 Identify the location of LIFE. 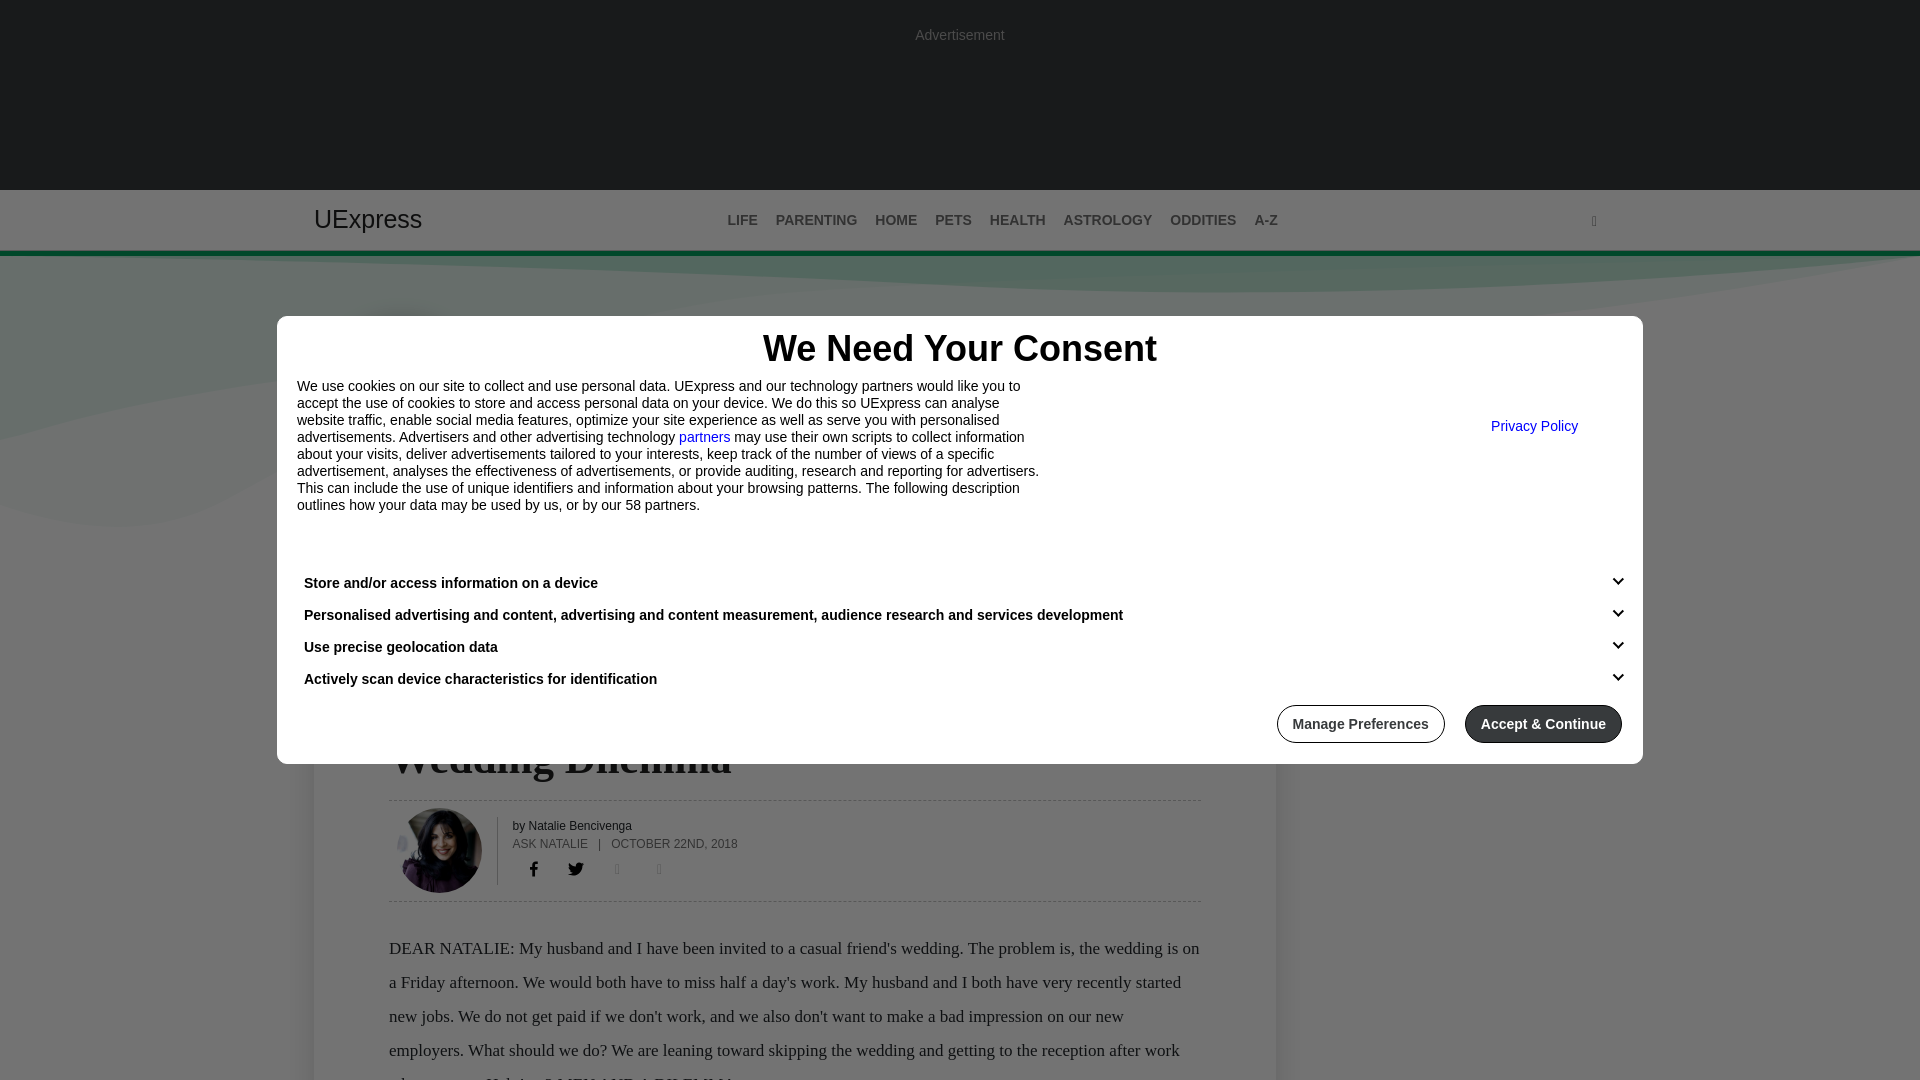
(742, 220).